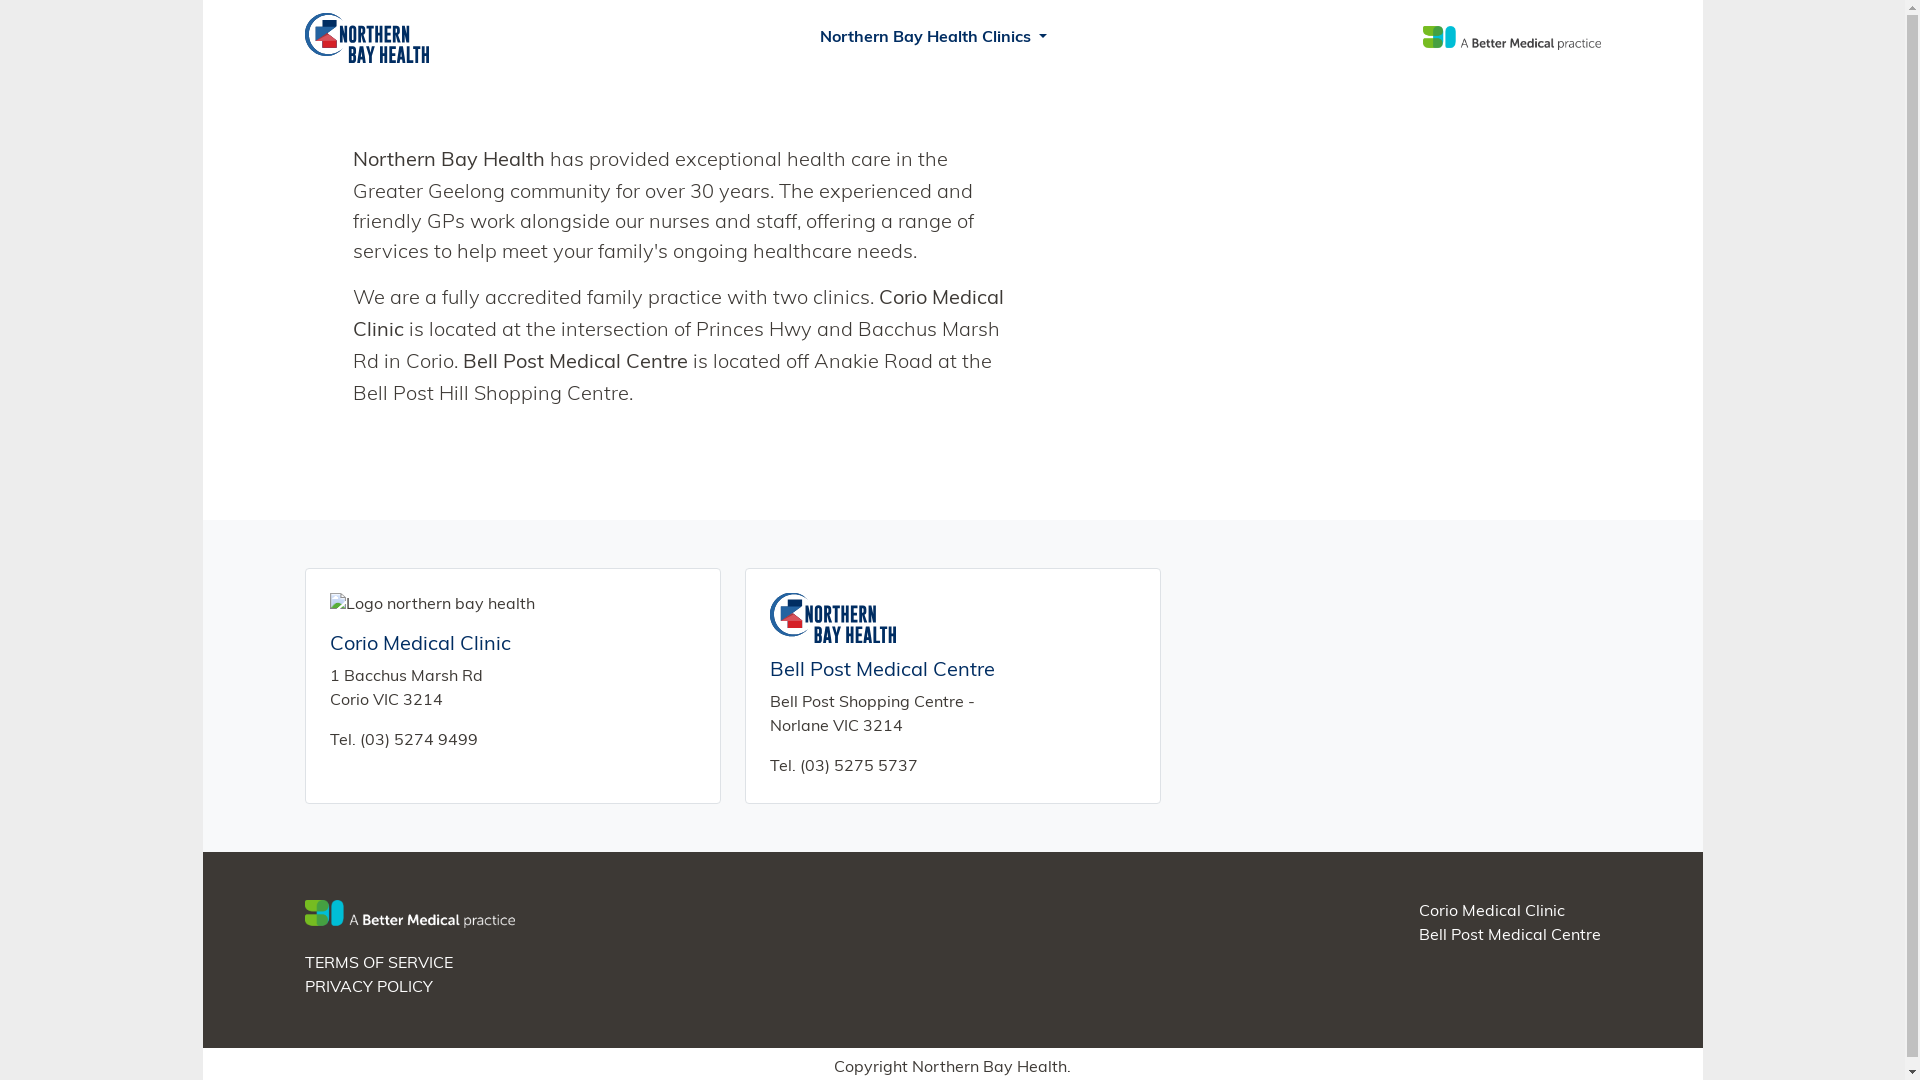  What do you see at coordinates (1509, 936) in the screenshot?
I see `Bell Post Medical Centre` at bounding box center [1509, 936].